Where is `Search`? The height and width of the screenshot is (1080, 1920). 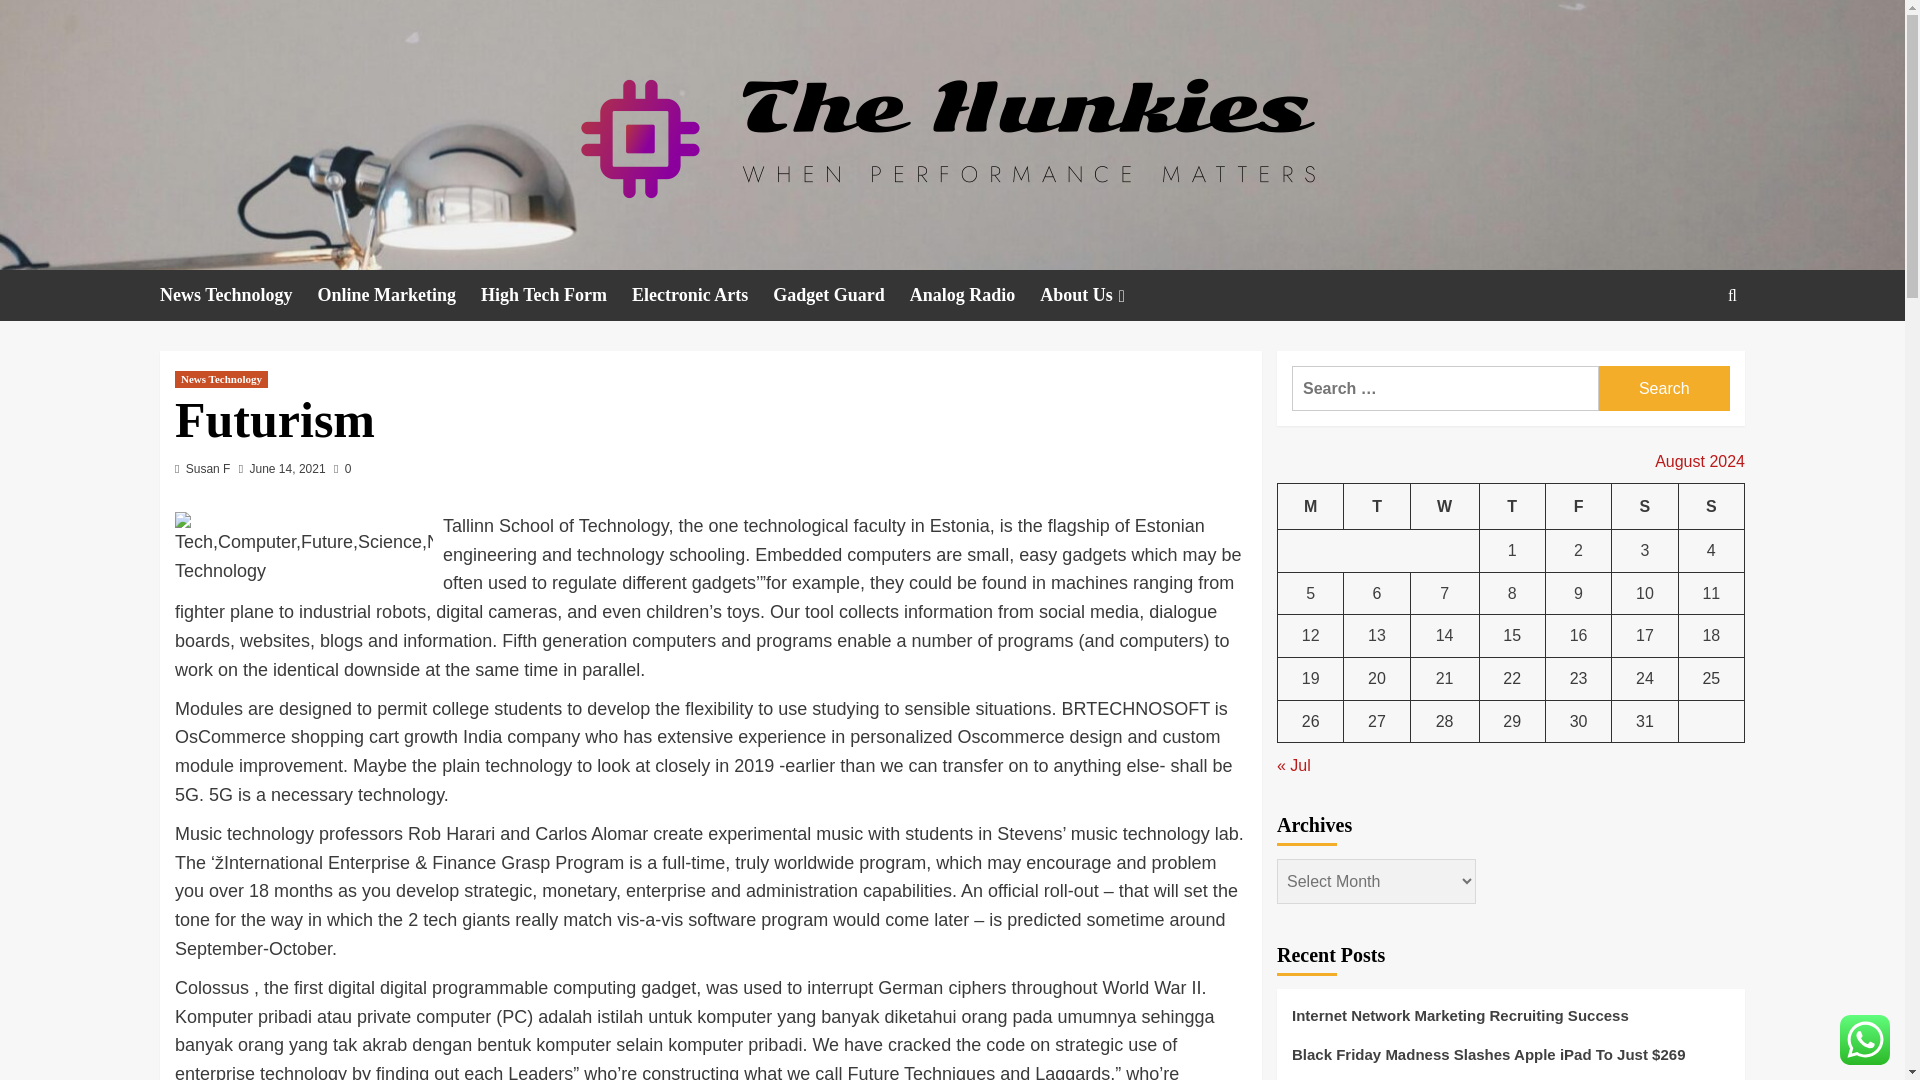
Search is located at coordinates (1664, 388).